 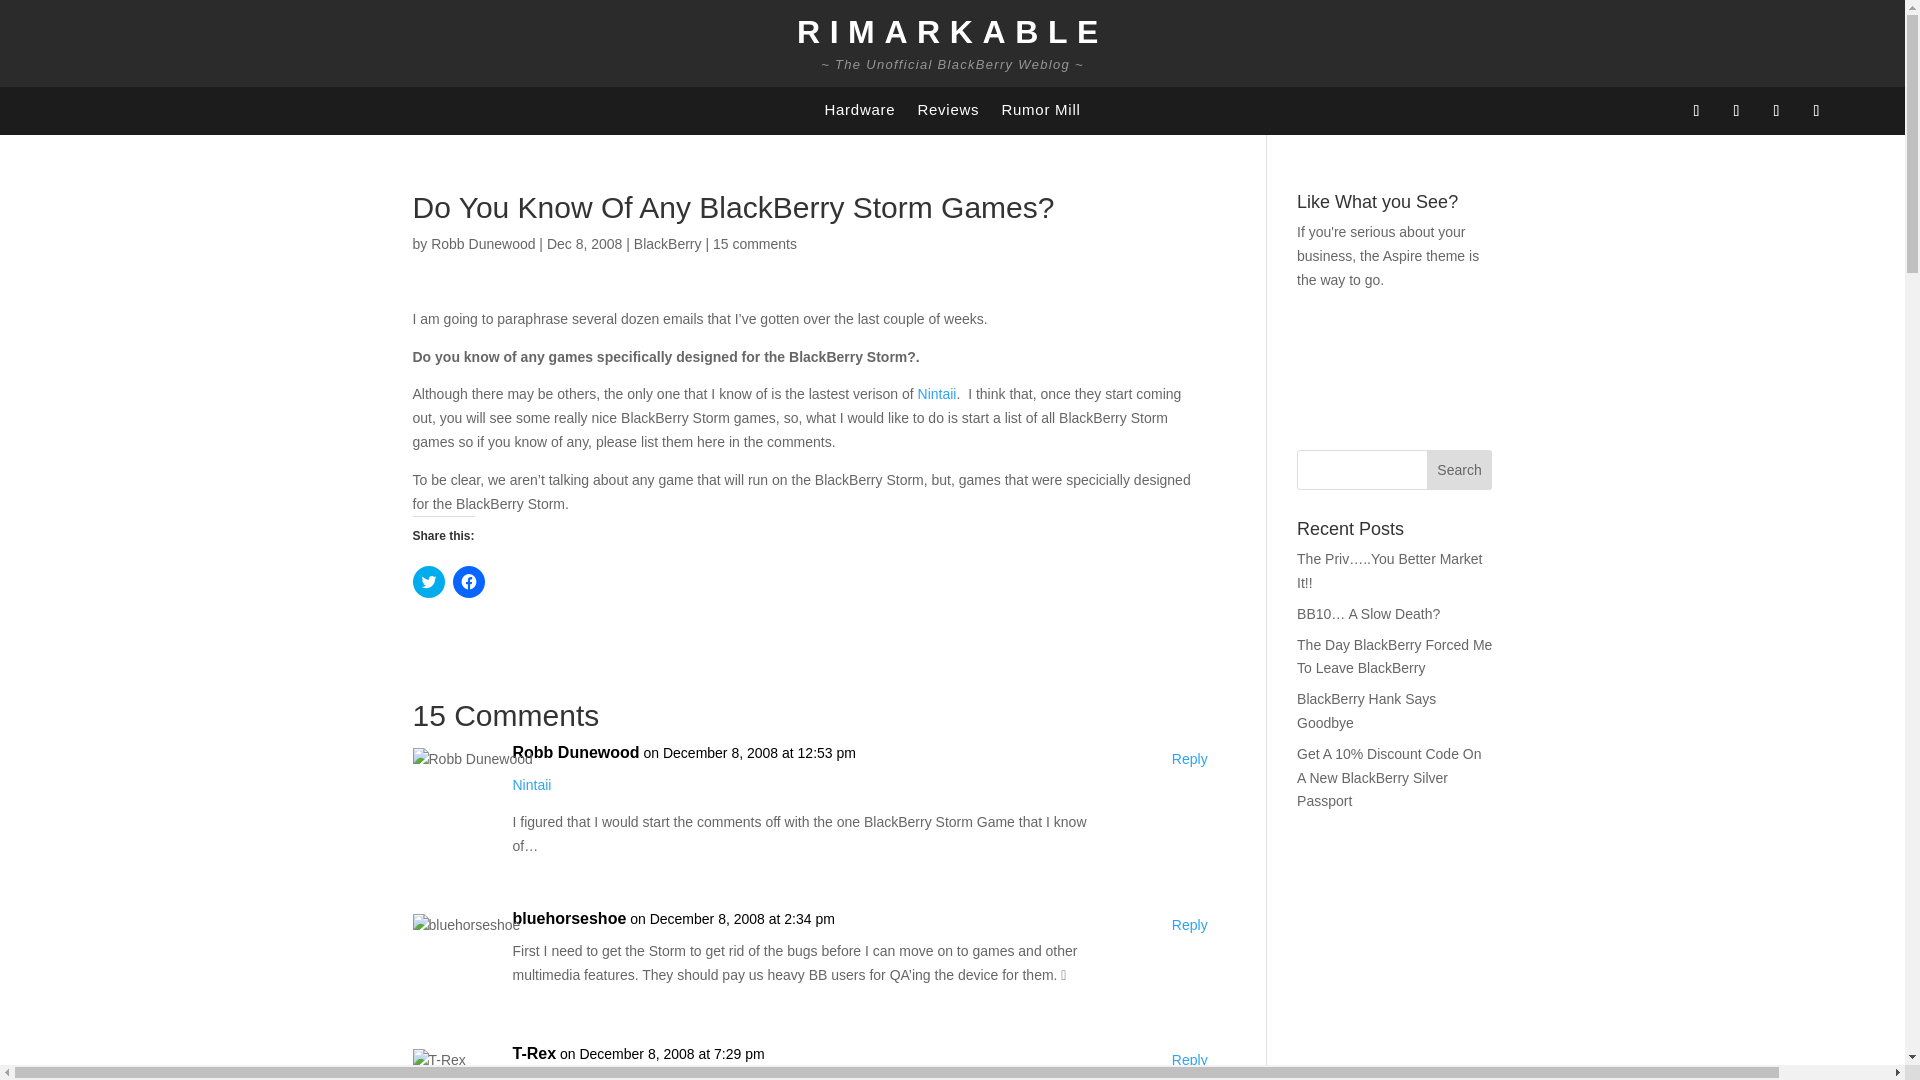 What do you see at coordinates (1460, 470) in the screenshot?
I see `Search` at bounding box center [1460, 470].